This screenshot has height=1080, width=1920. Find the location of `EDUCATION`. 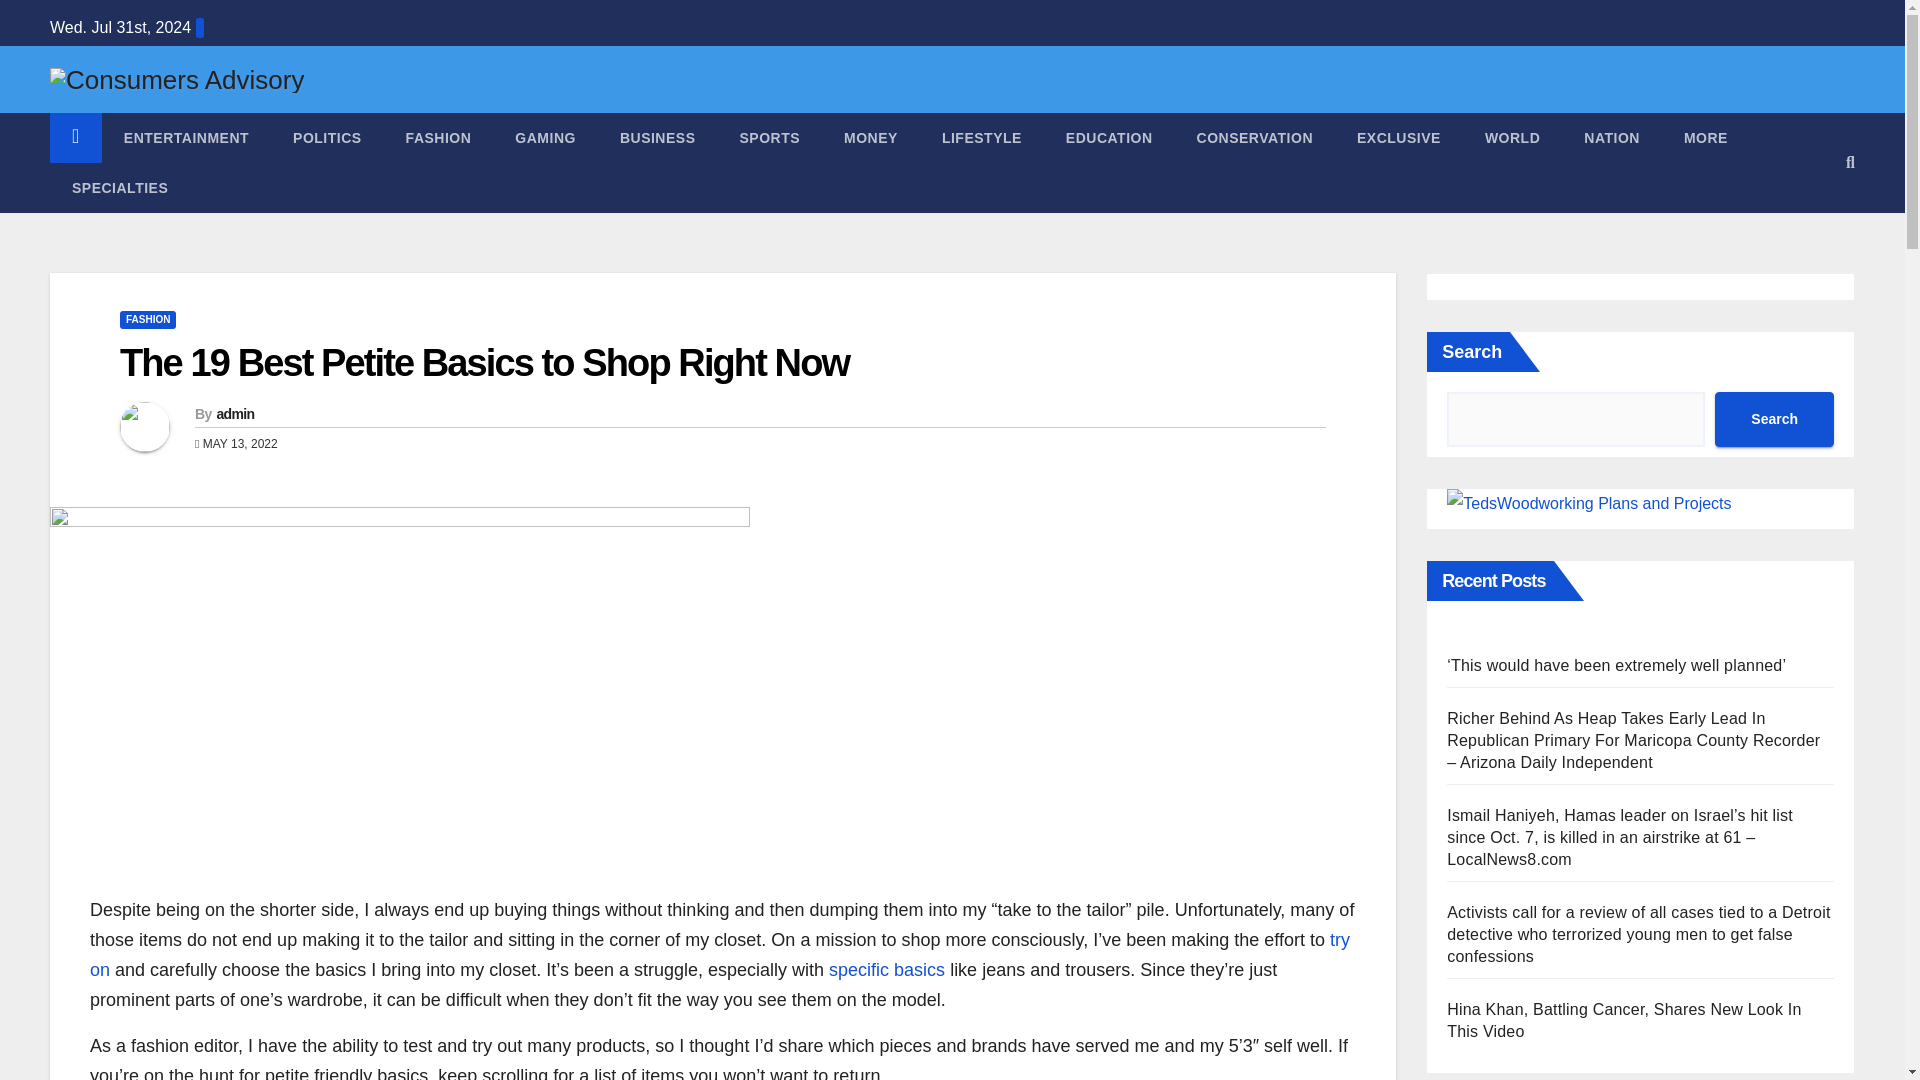

EDUCATION is located at coordinates (1110, 138).